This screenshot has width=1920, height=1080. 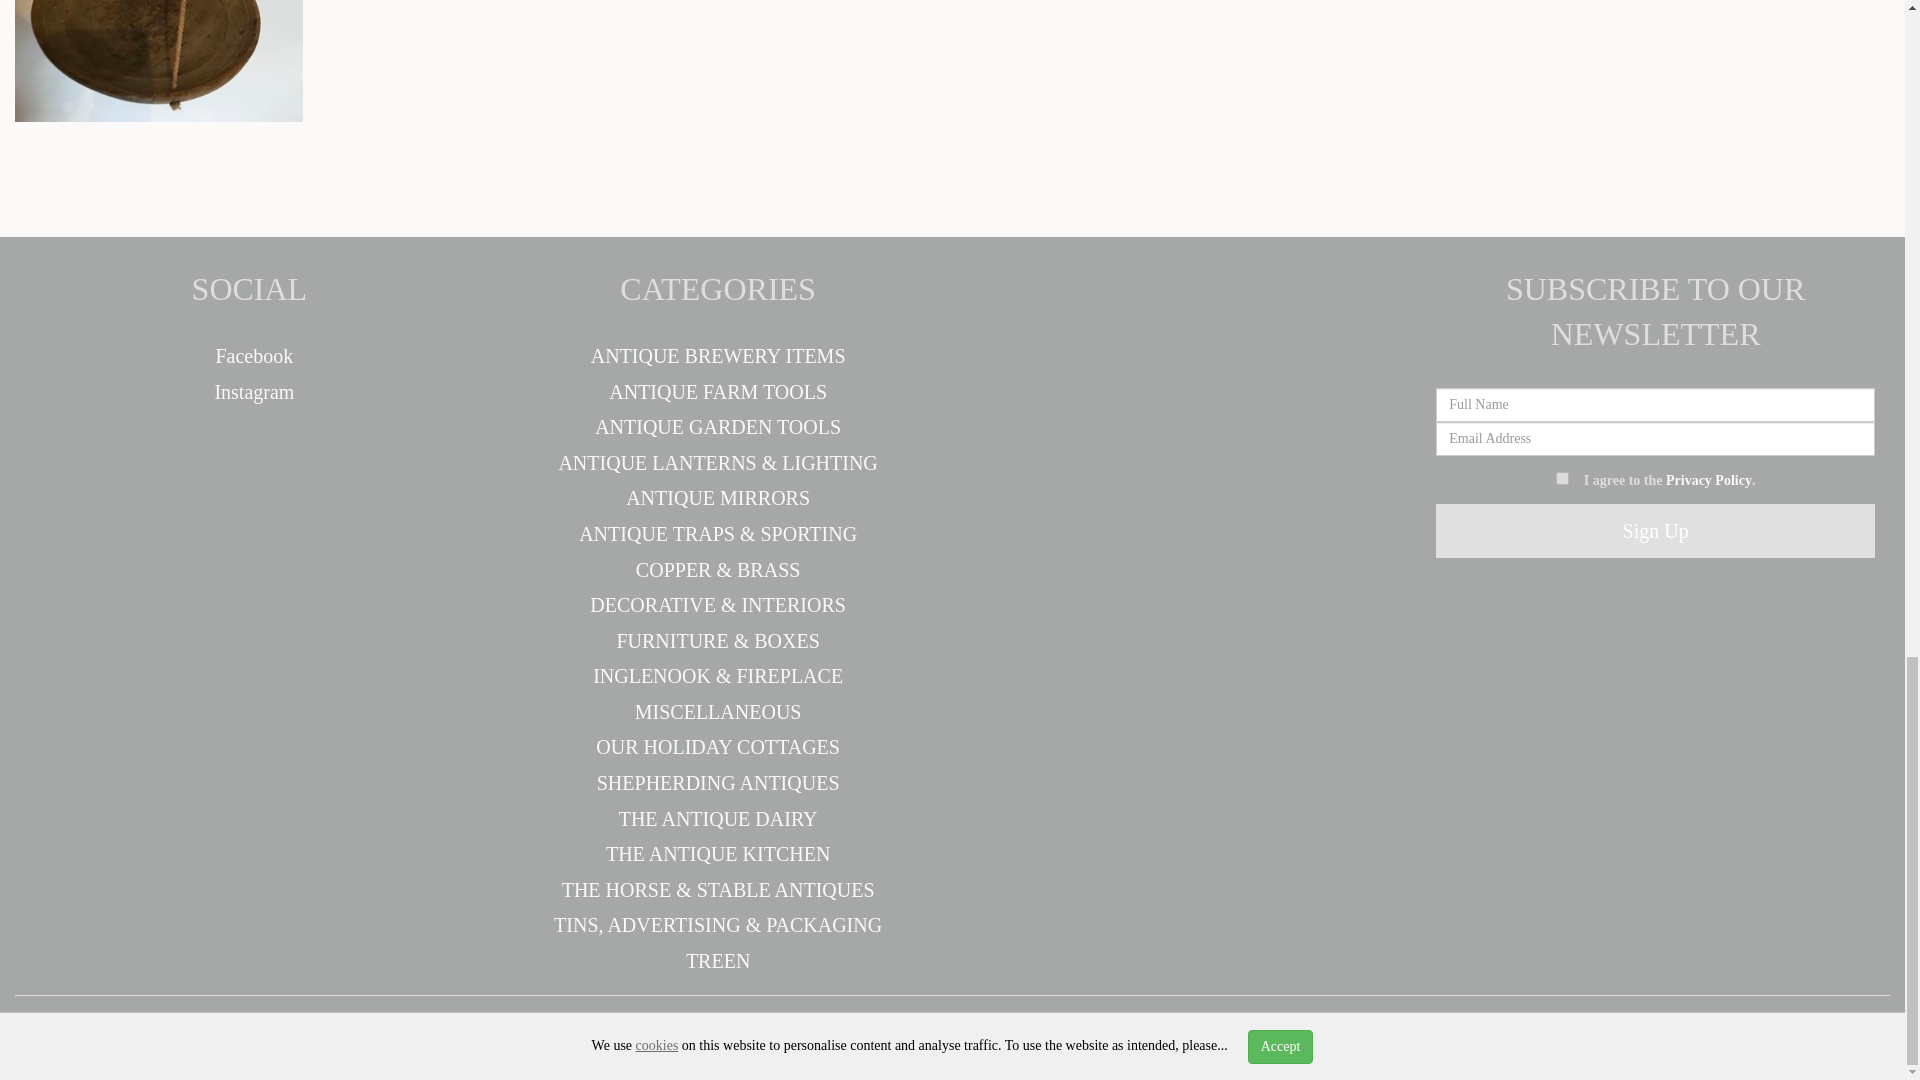 I want to click on THE ANTIQUE DAIRY, so click(x=718, y=818).